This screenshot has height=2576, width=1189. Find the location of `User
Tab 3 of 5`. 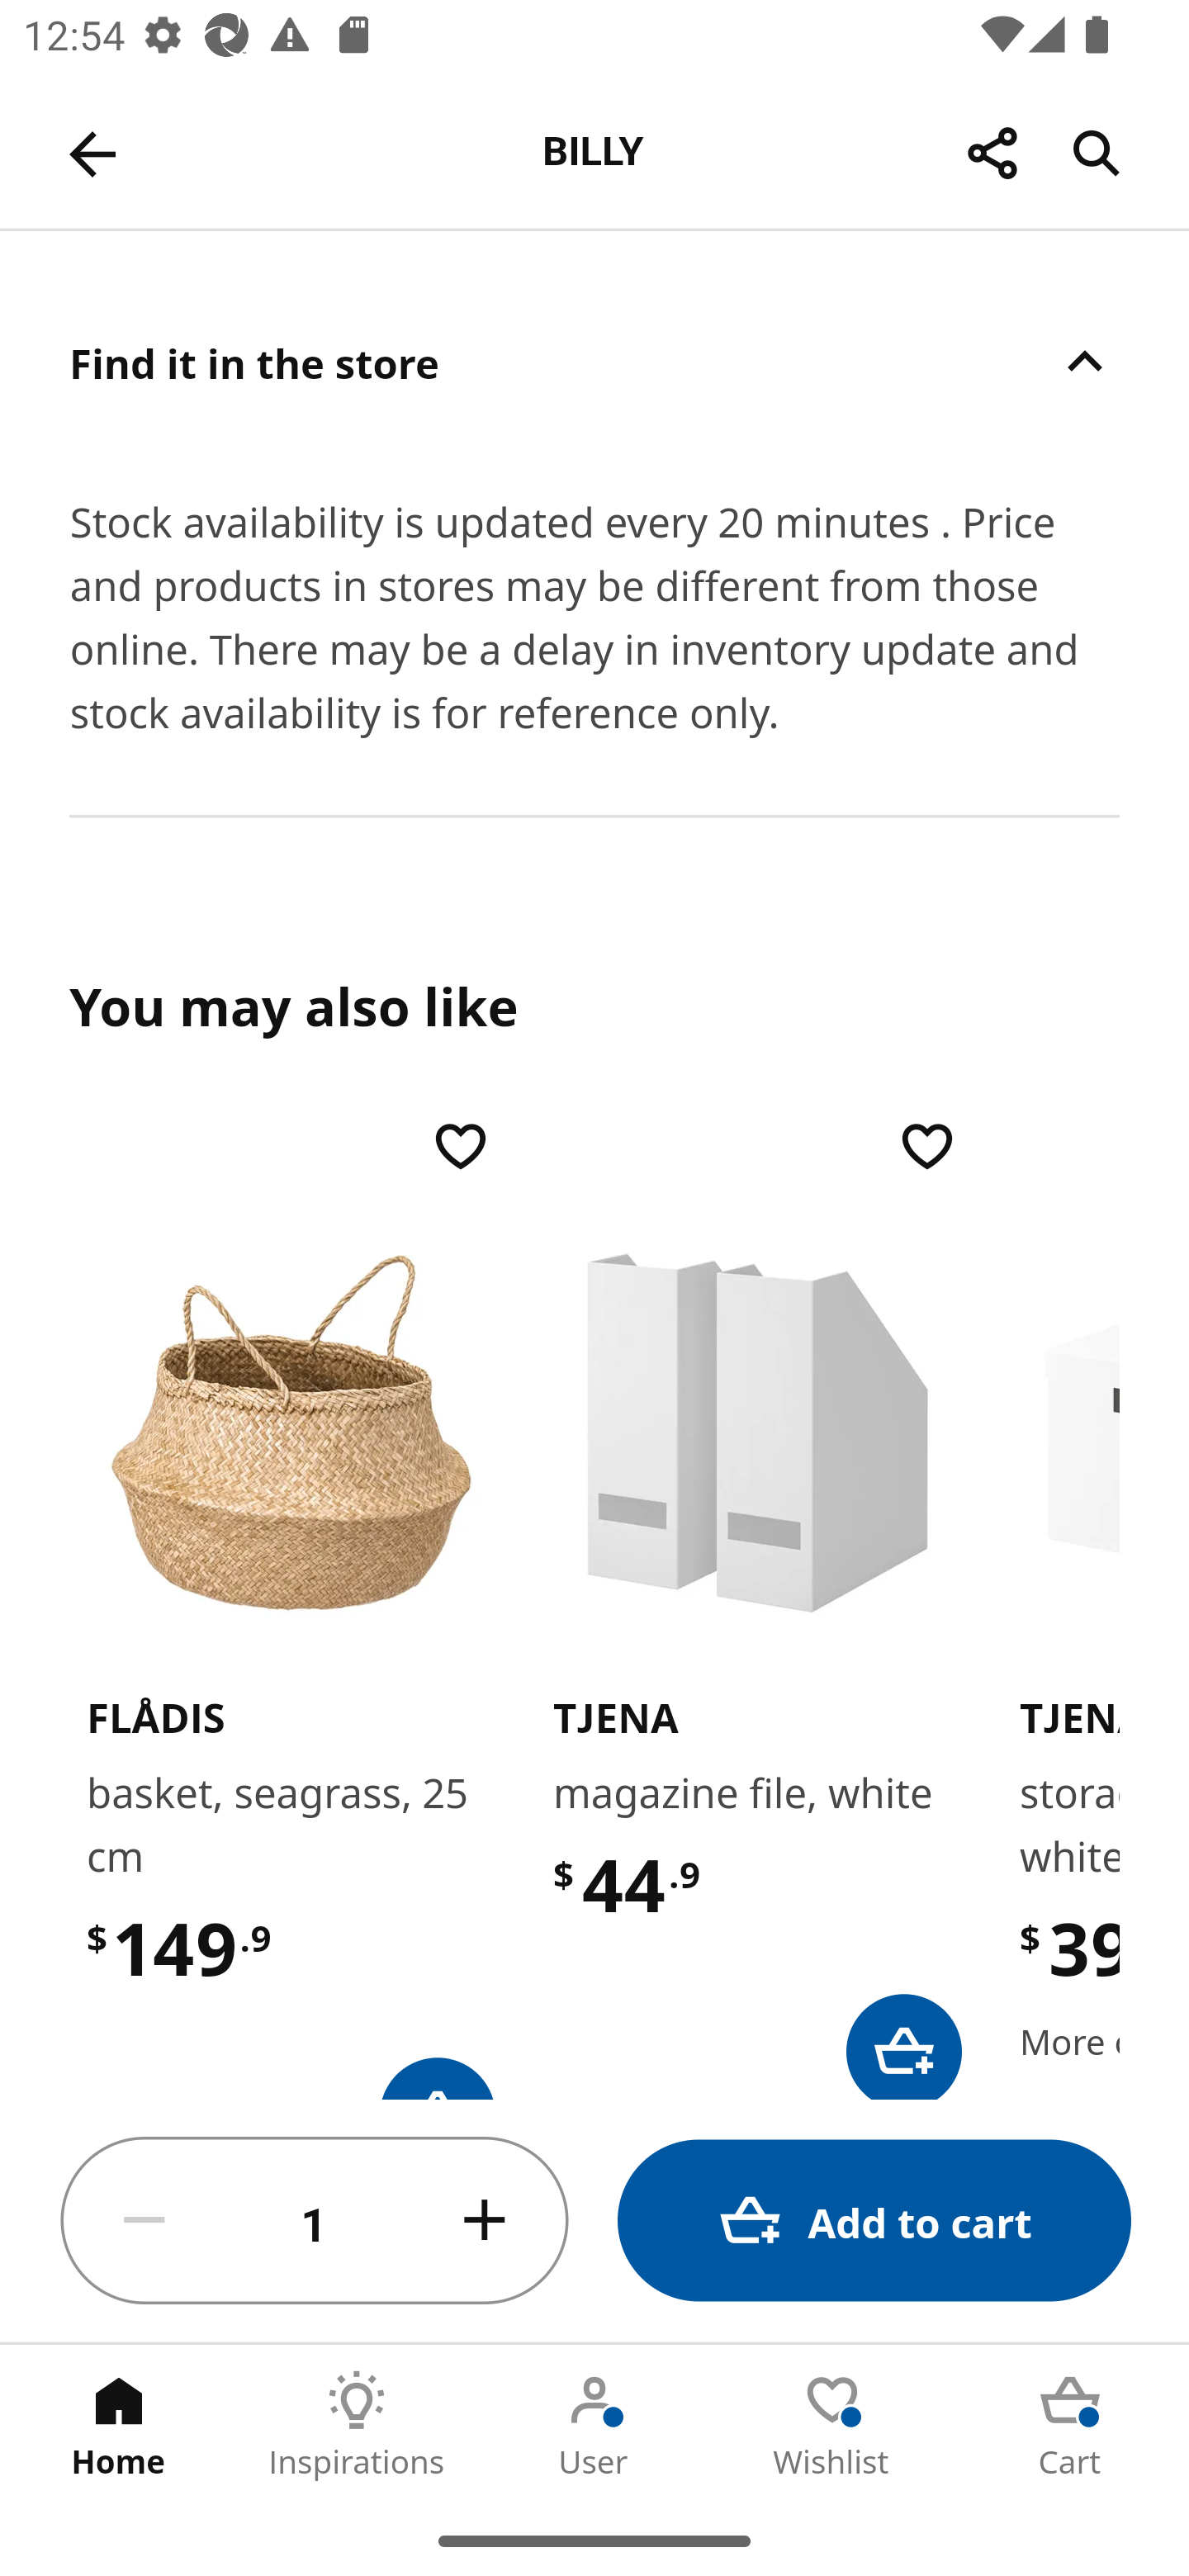

User
Tab 3 of 5 is located at coordinates (594, 2425).